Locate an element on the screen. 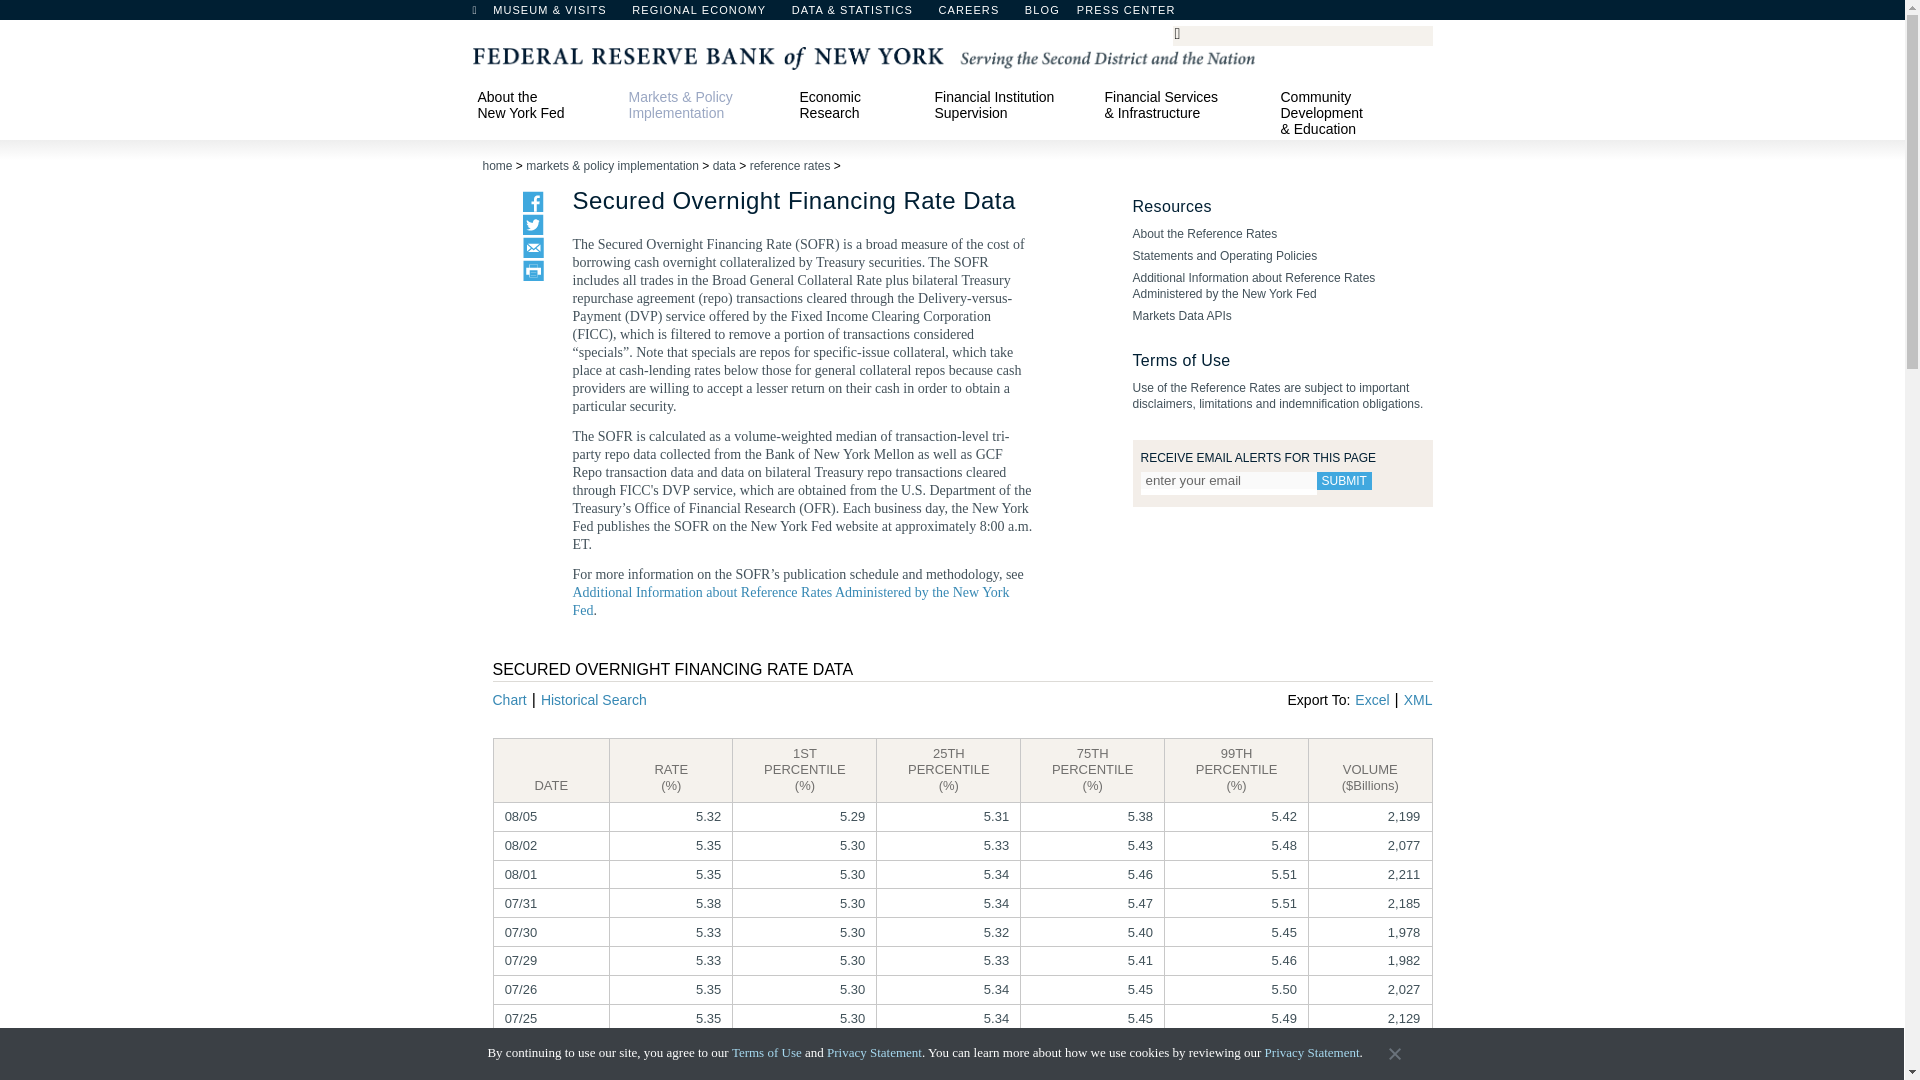  Search Form is located at coordinates (1302, 36).